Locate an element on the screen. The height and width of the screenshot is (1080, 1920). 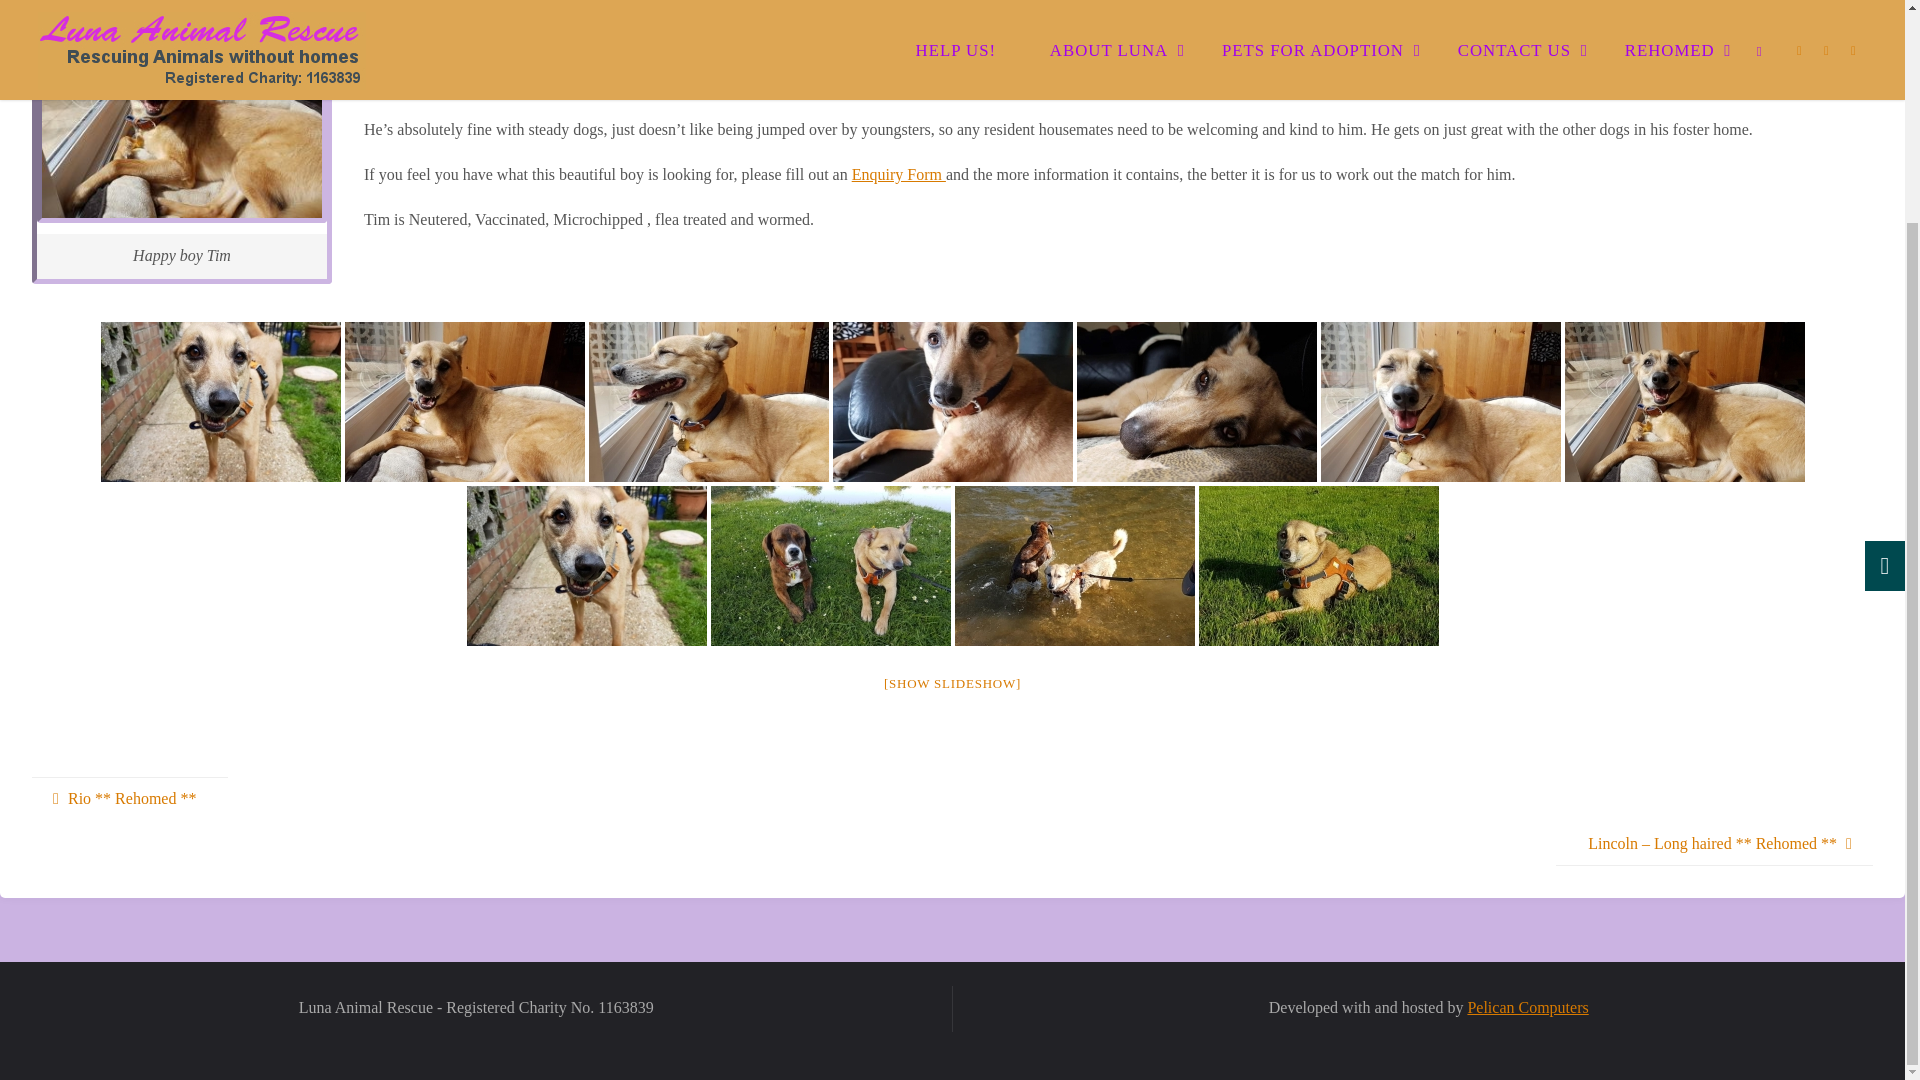
Tim-Profile is located at coordinates (219, 400).